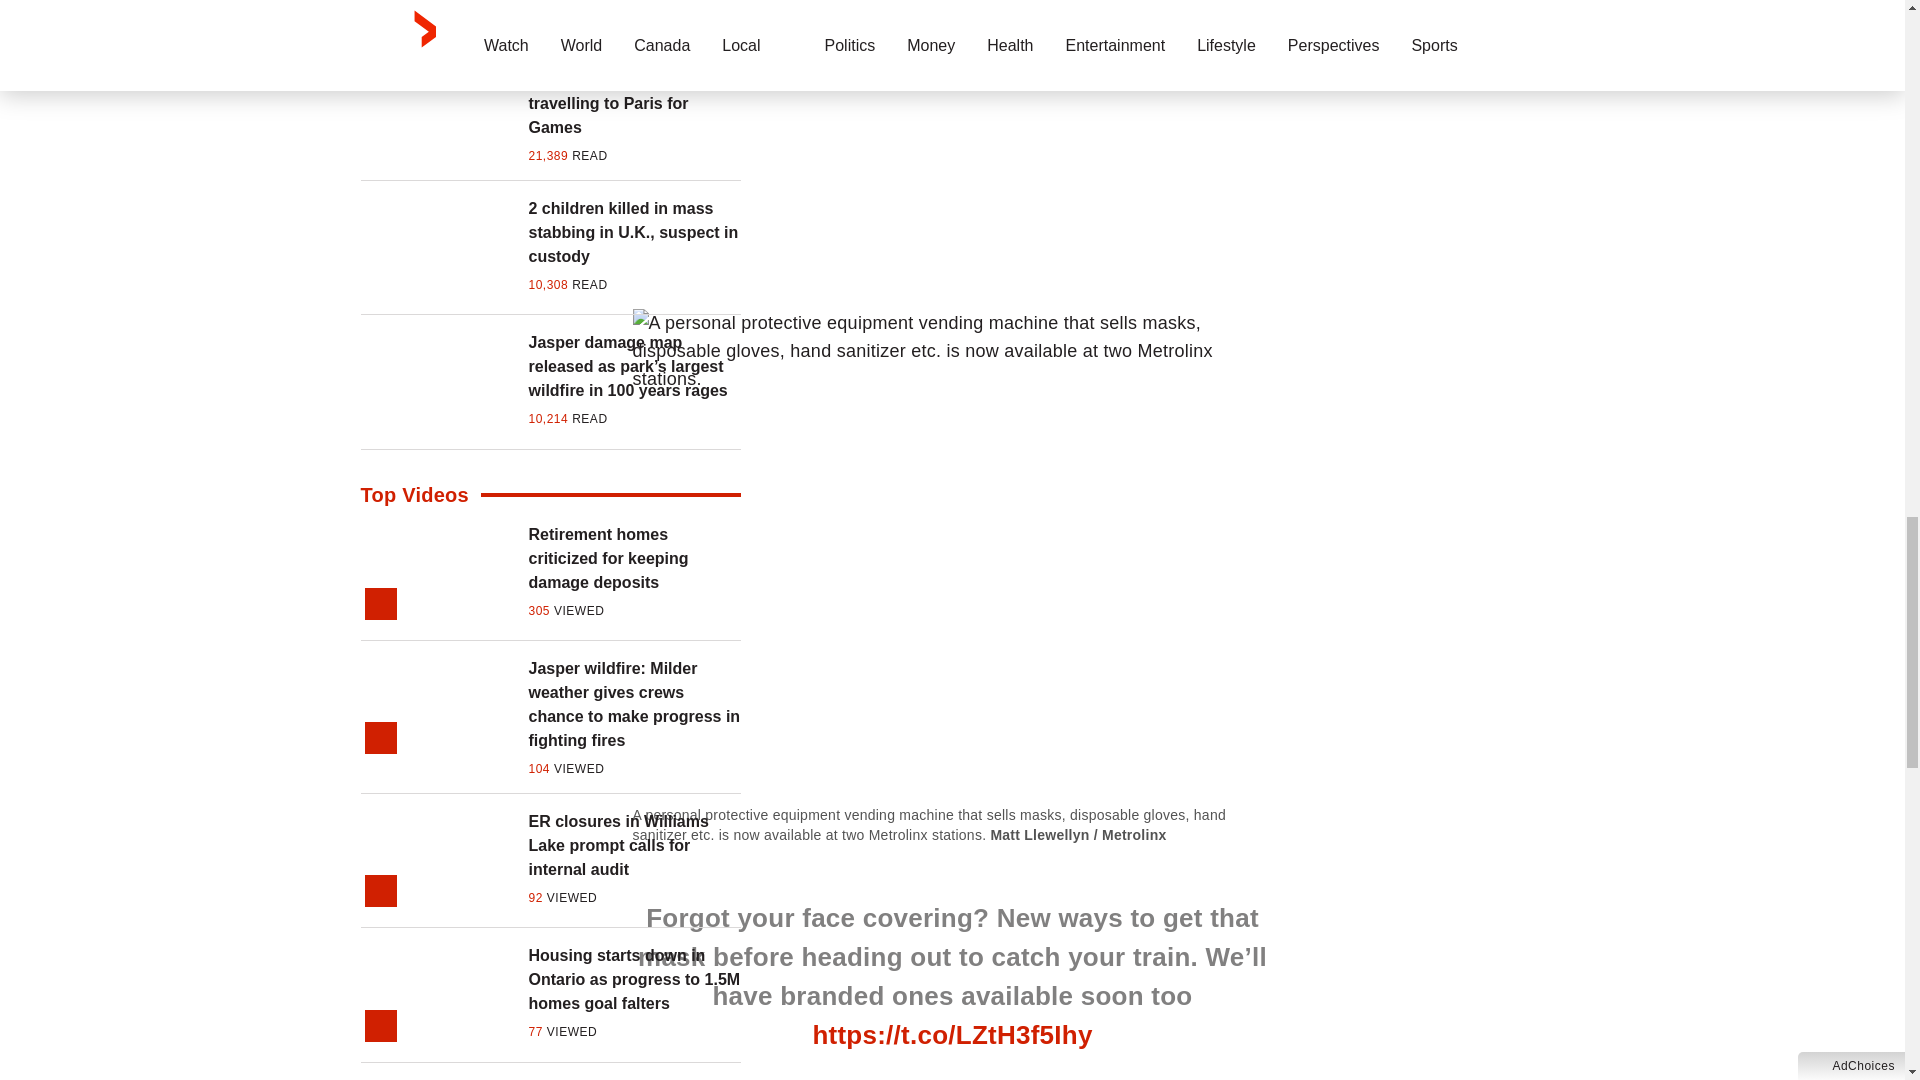 Image resolution: width=1920 pixels, height=1080 pixels. Describe the element at coordinates (634, 558) in the screenshot. I see `Retirement homes criticized for keeping damage deposits` at that location.